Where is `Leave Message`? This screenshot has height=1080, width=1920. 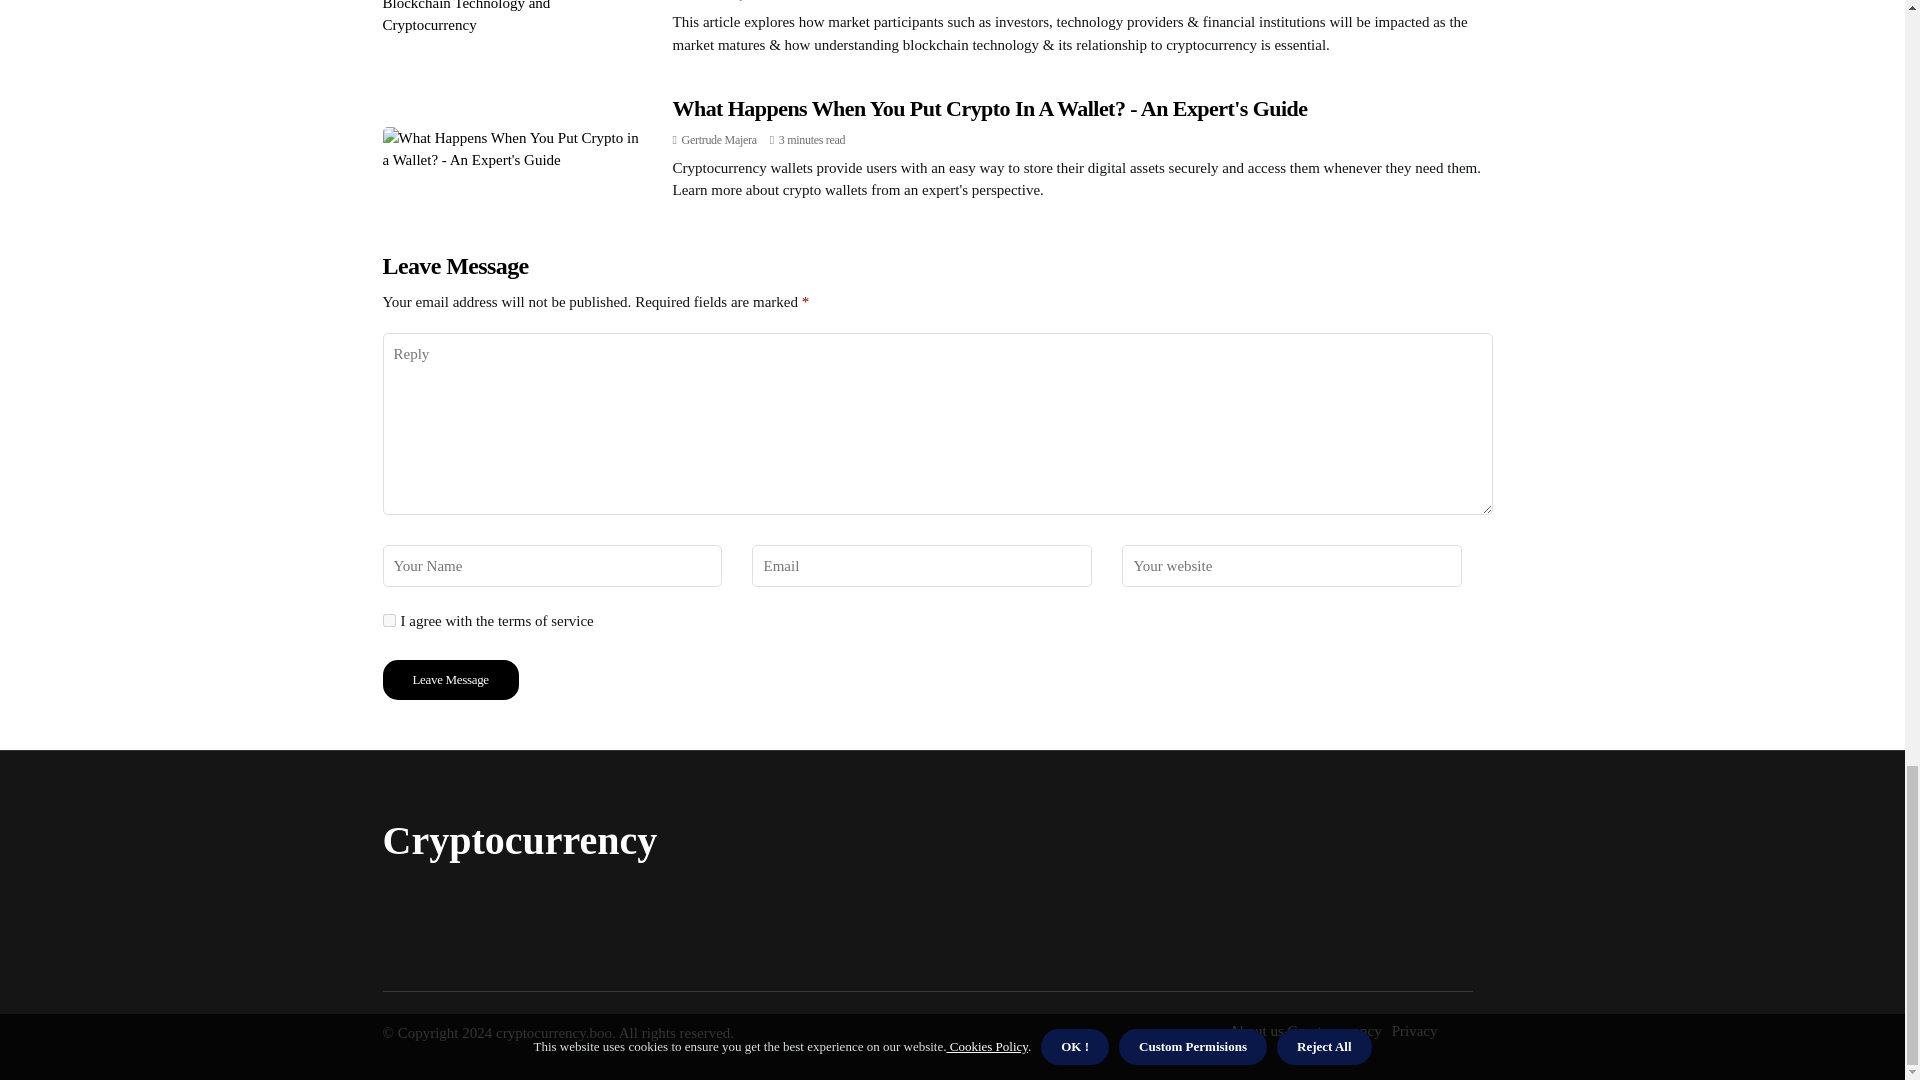 Leave Message is located at coordinates (450, 679).